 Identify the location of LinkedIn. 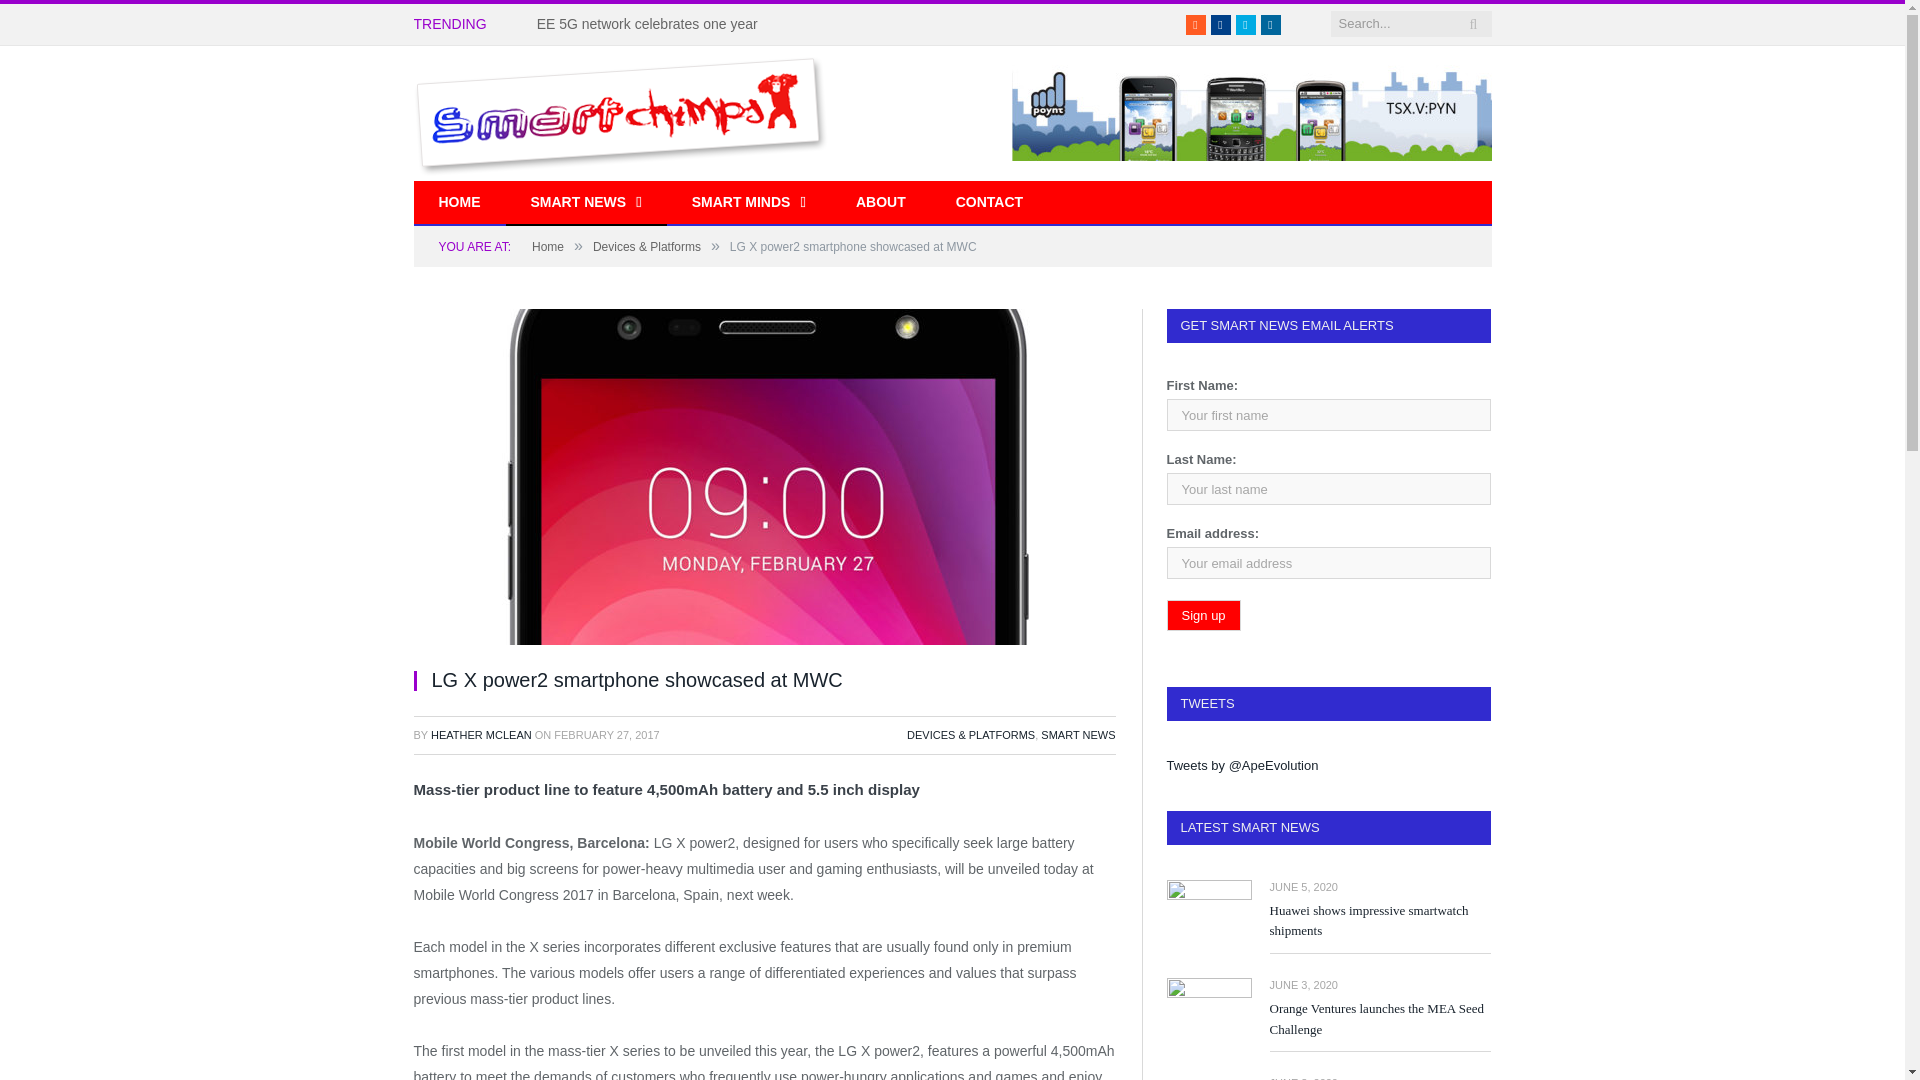
(1270, 24).